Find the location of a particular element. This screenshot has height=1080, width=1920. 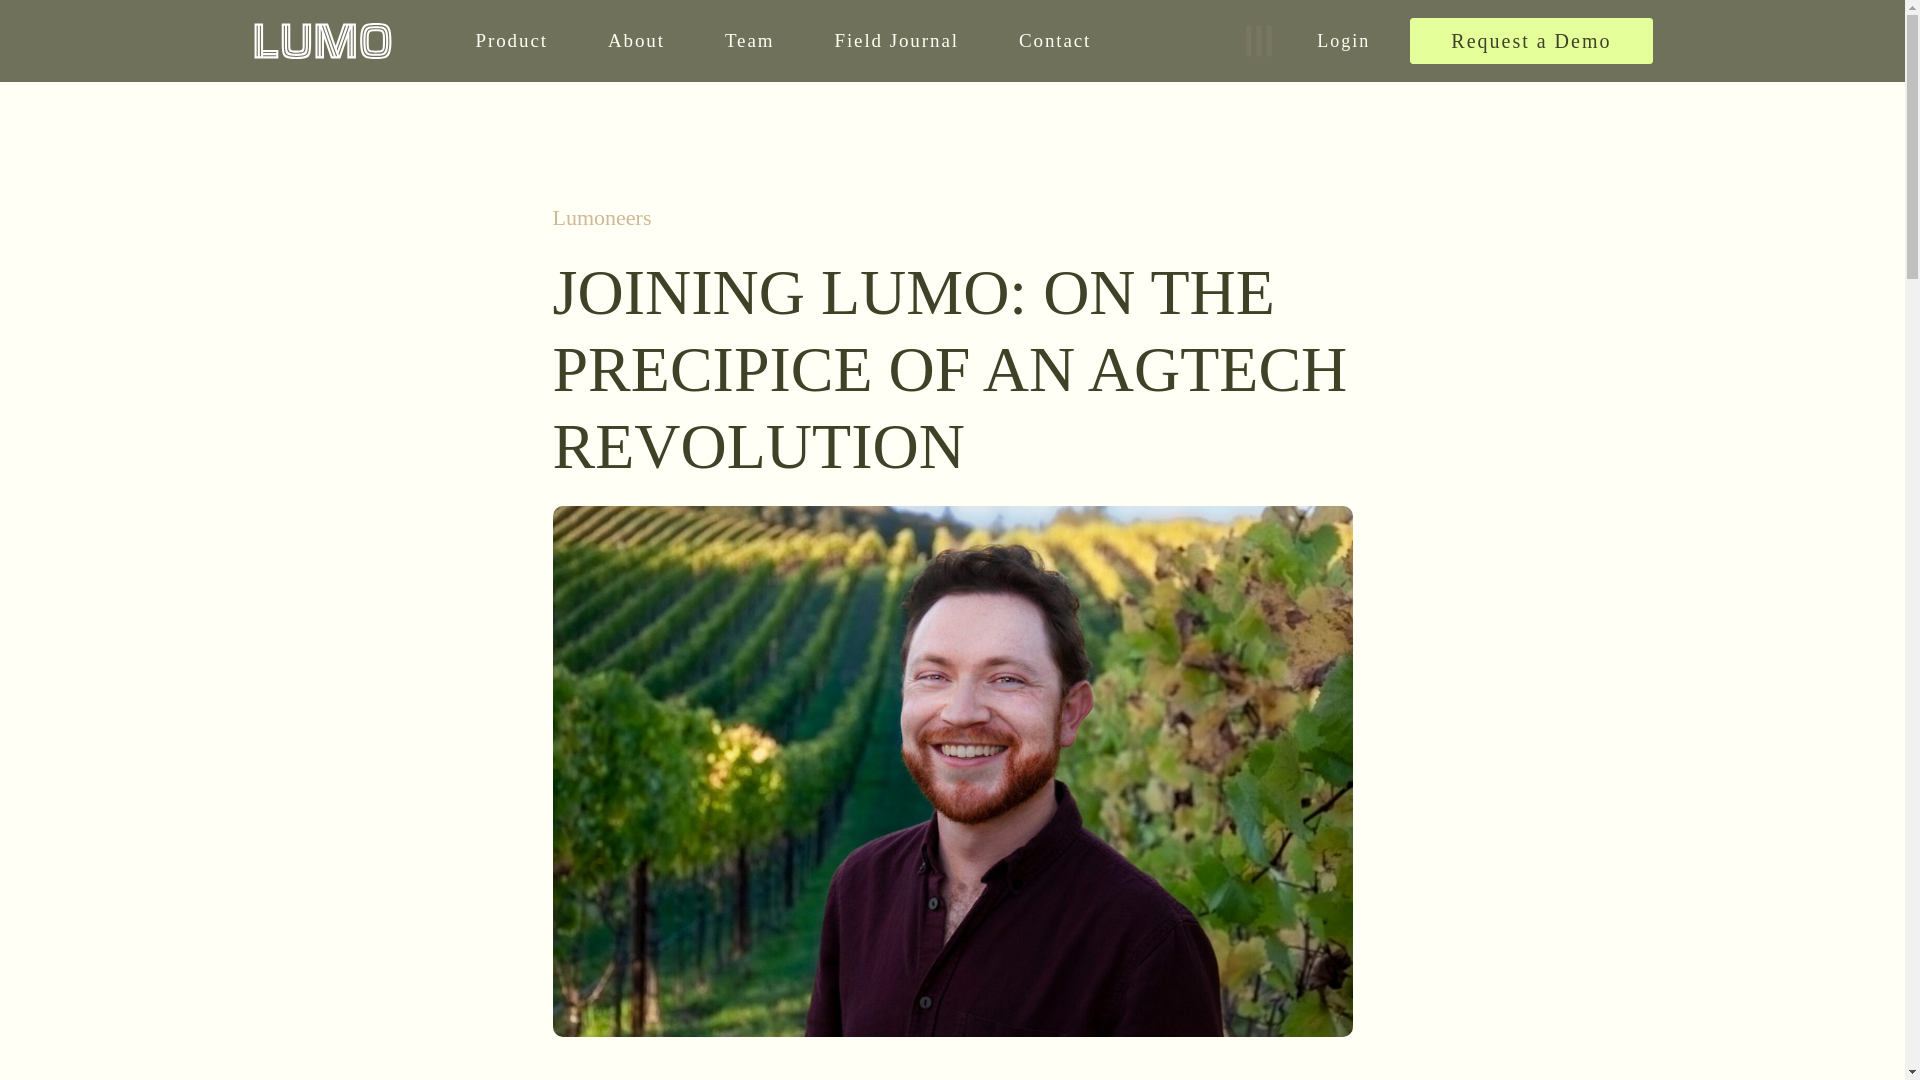

Field Journal is located at coordinates (896, 40).